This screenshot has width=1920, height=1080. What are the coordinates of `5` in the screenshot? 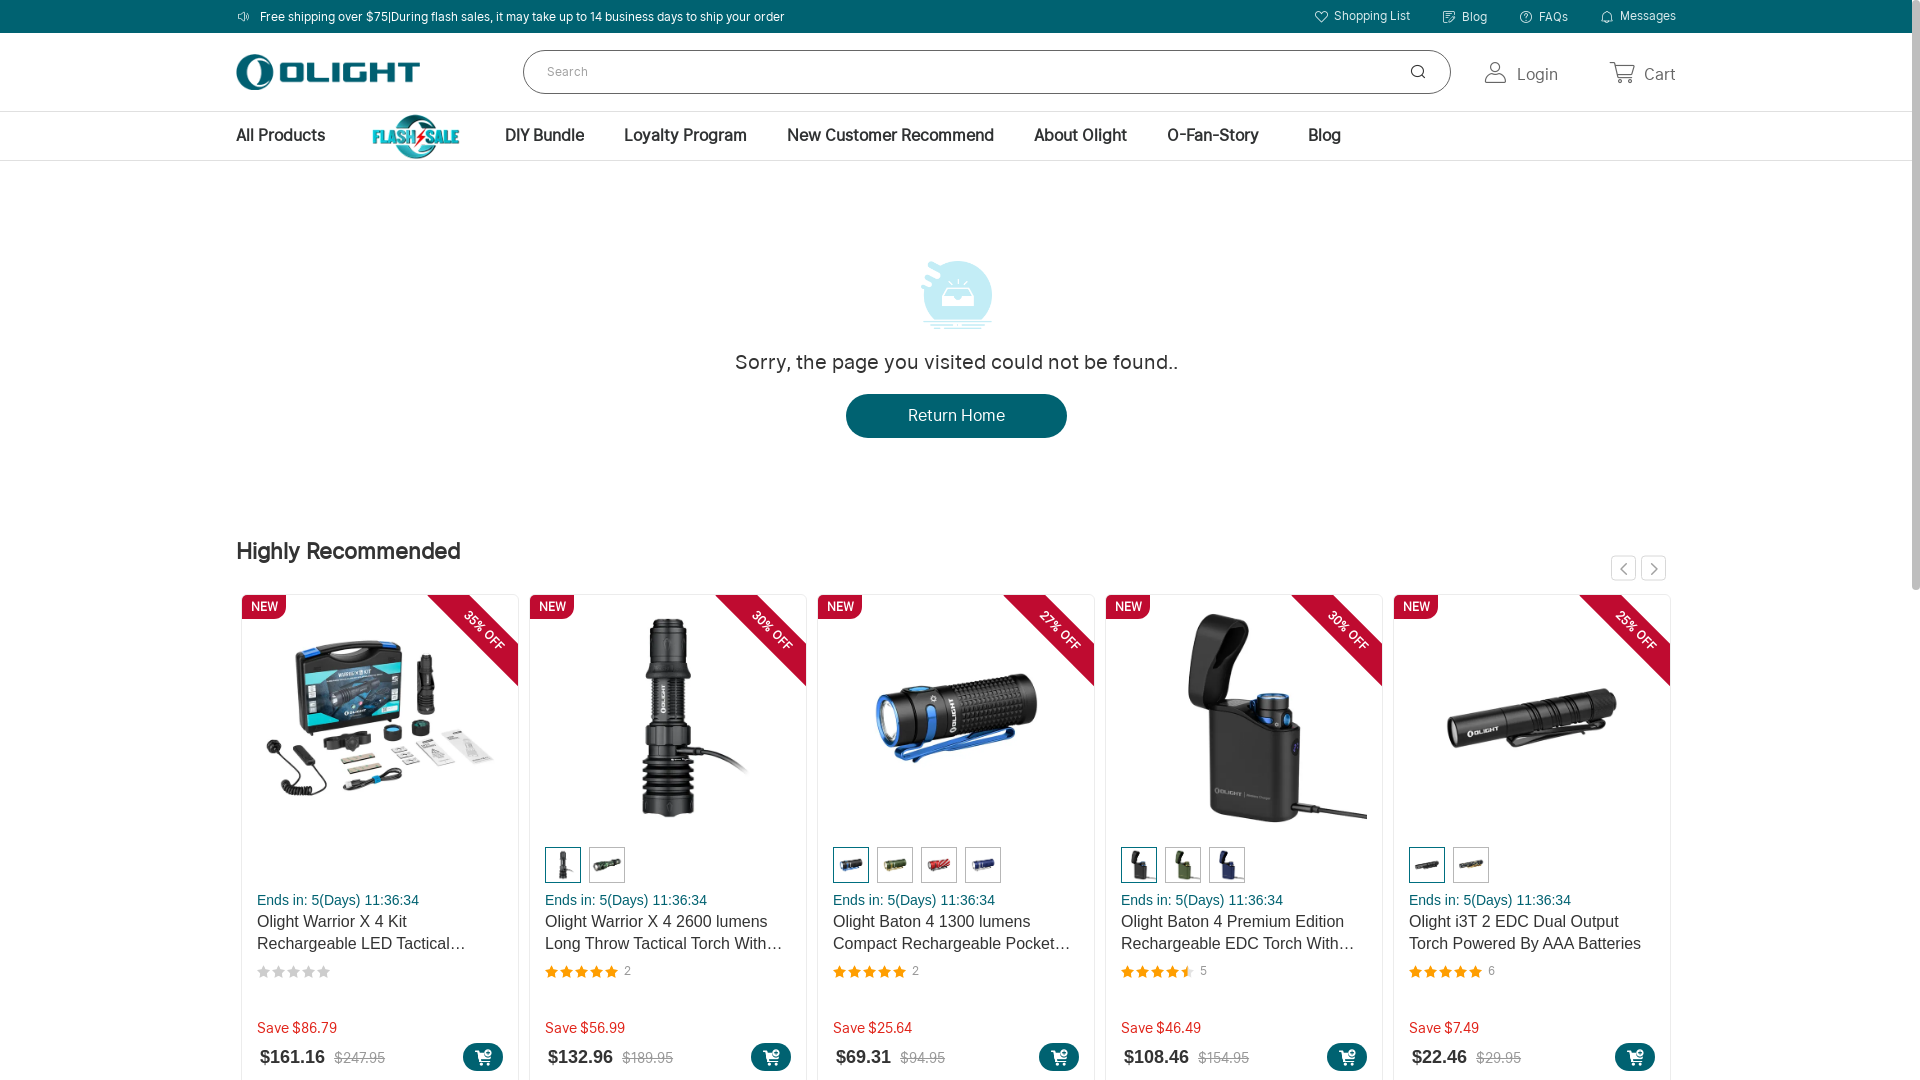 It's located at (1244, 972).